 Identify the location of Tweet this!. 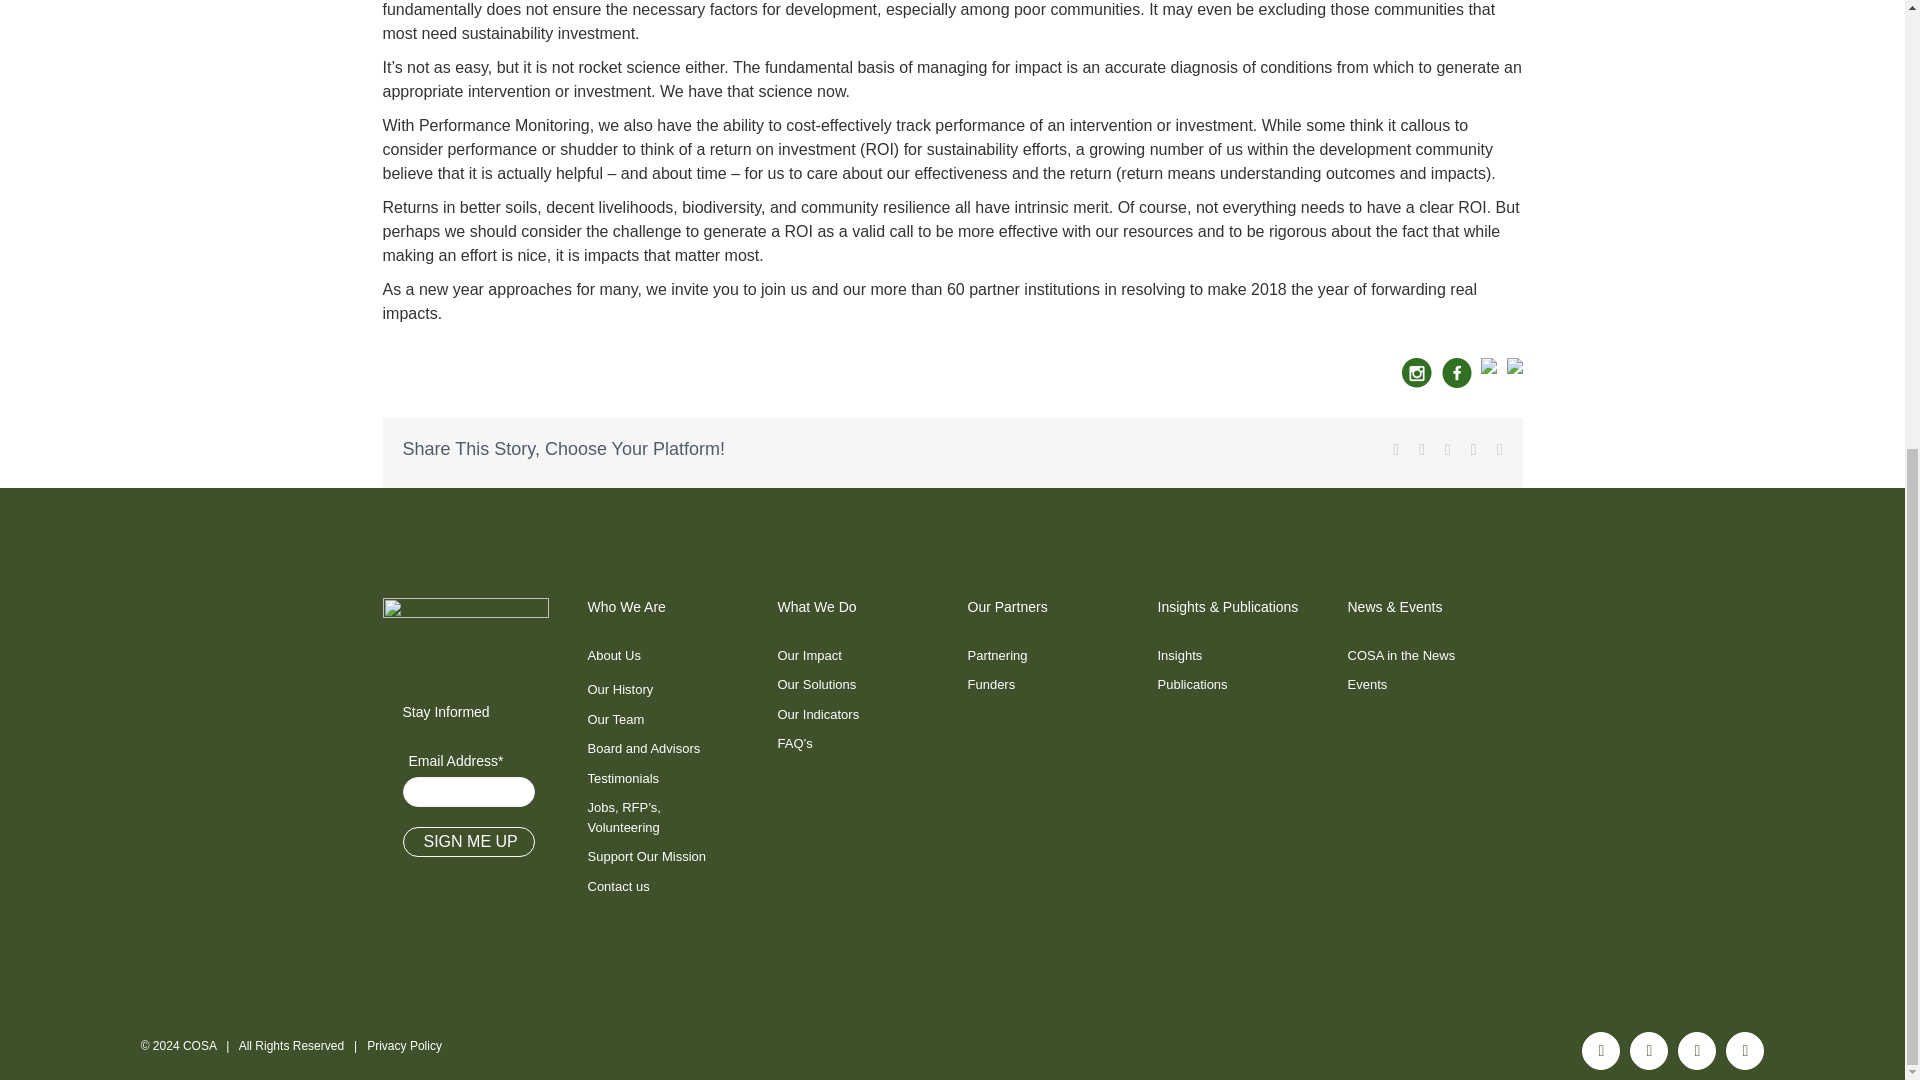
(1514, 369).